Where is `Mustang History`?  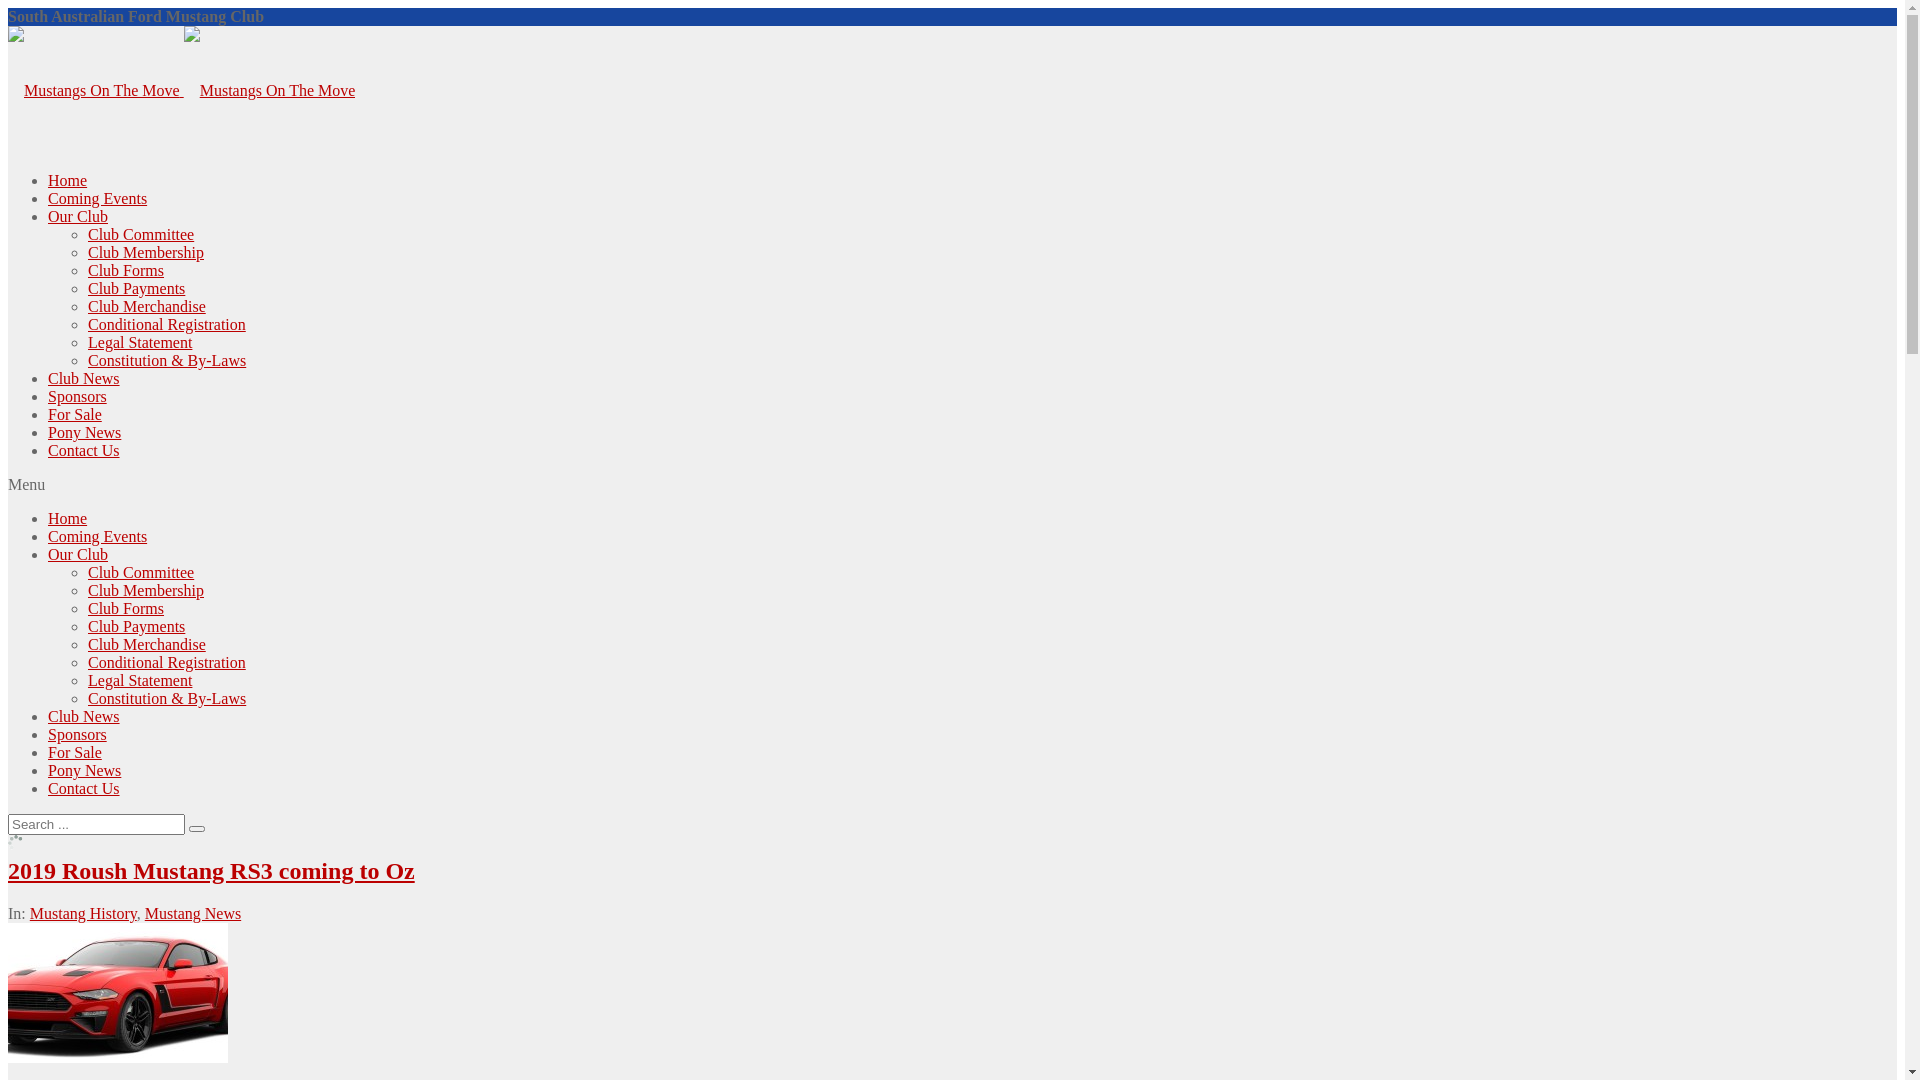
Mustang History is located at coordinates (84, 913).